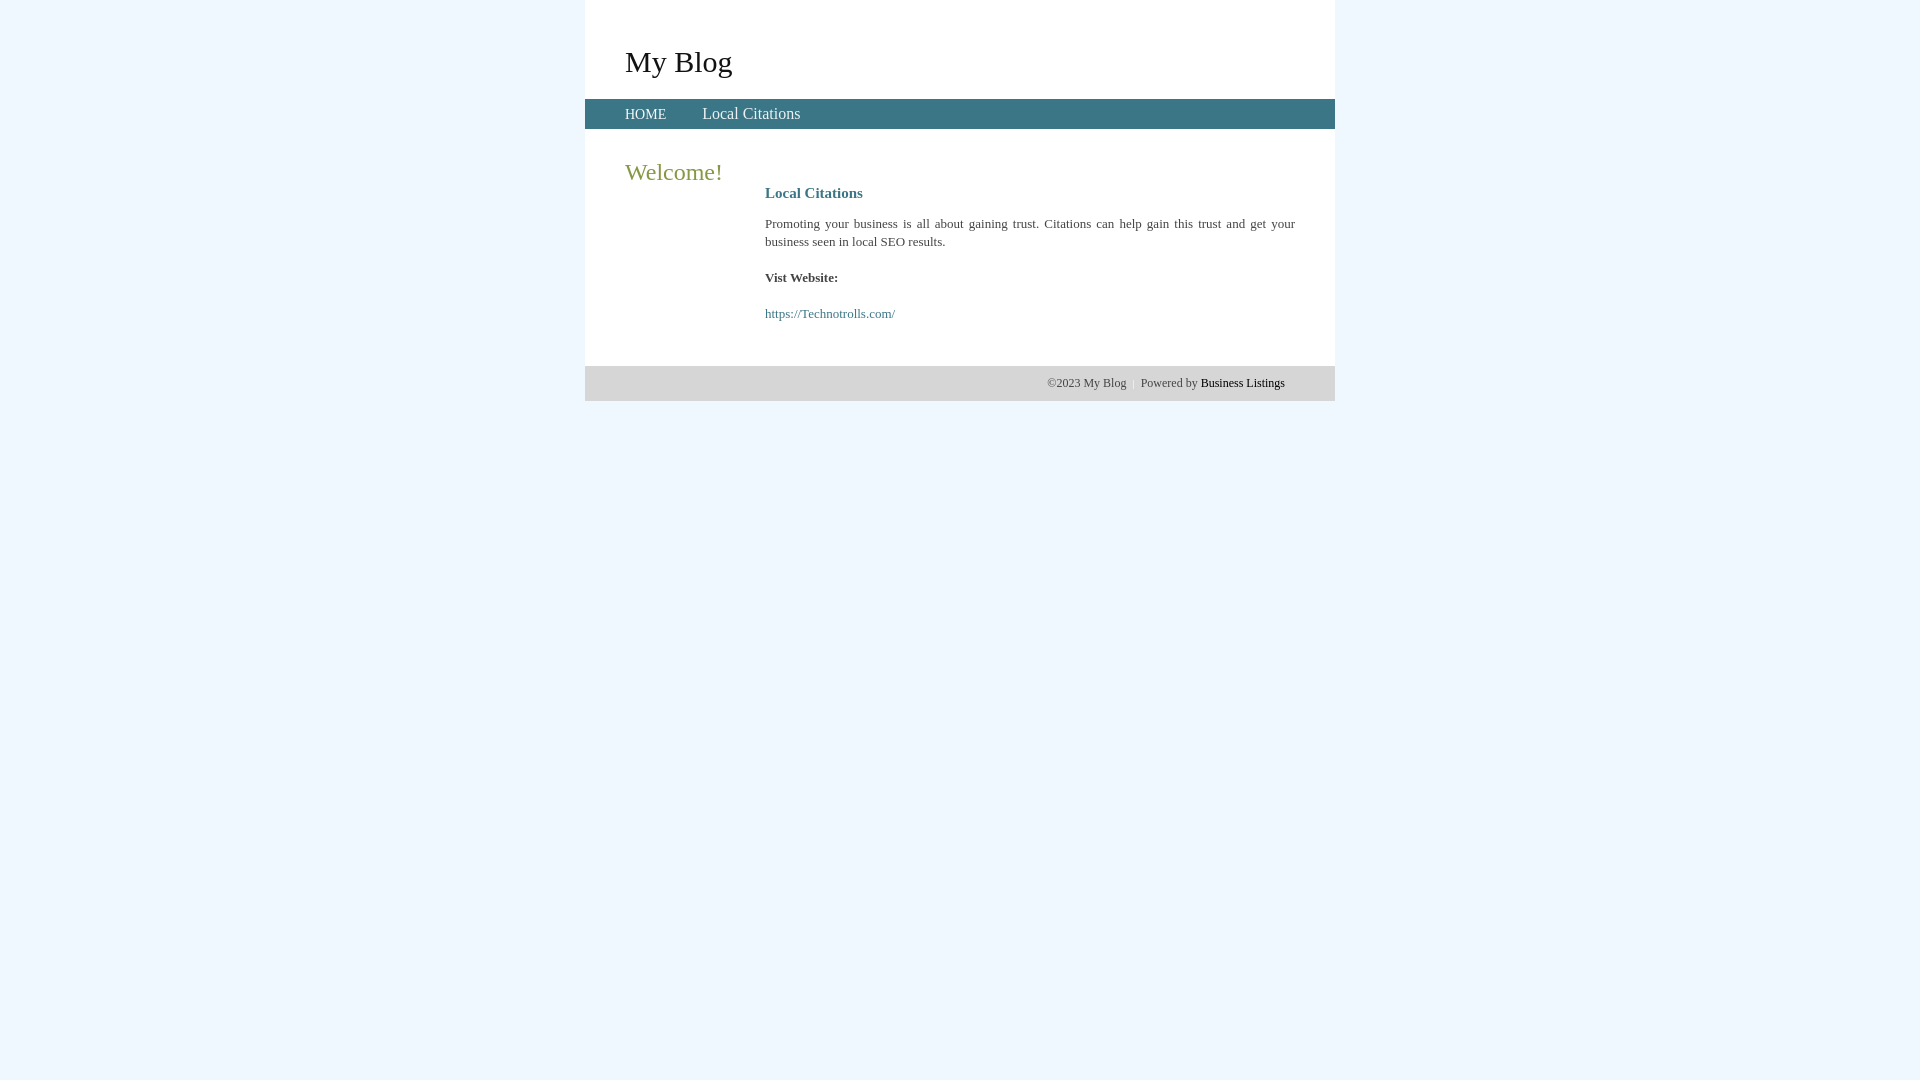  What do you see at coordinates (751, 114) in the screenshot?
I see `Local Citations` at bounding box center [751, 114].